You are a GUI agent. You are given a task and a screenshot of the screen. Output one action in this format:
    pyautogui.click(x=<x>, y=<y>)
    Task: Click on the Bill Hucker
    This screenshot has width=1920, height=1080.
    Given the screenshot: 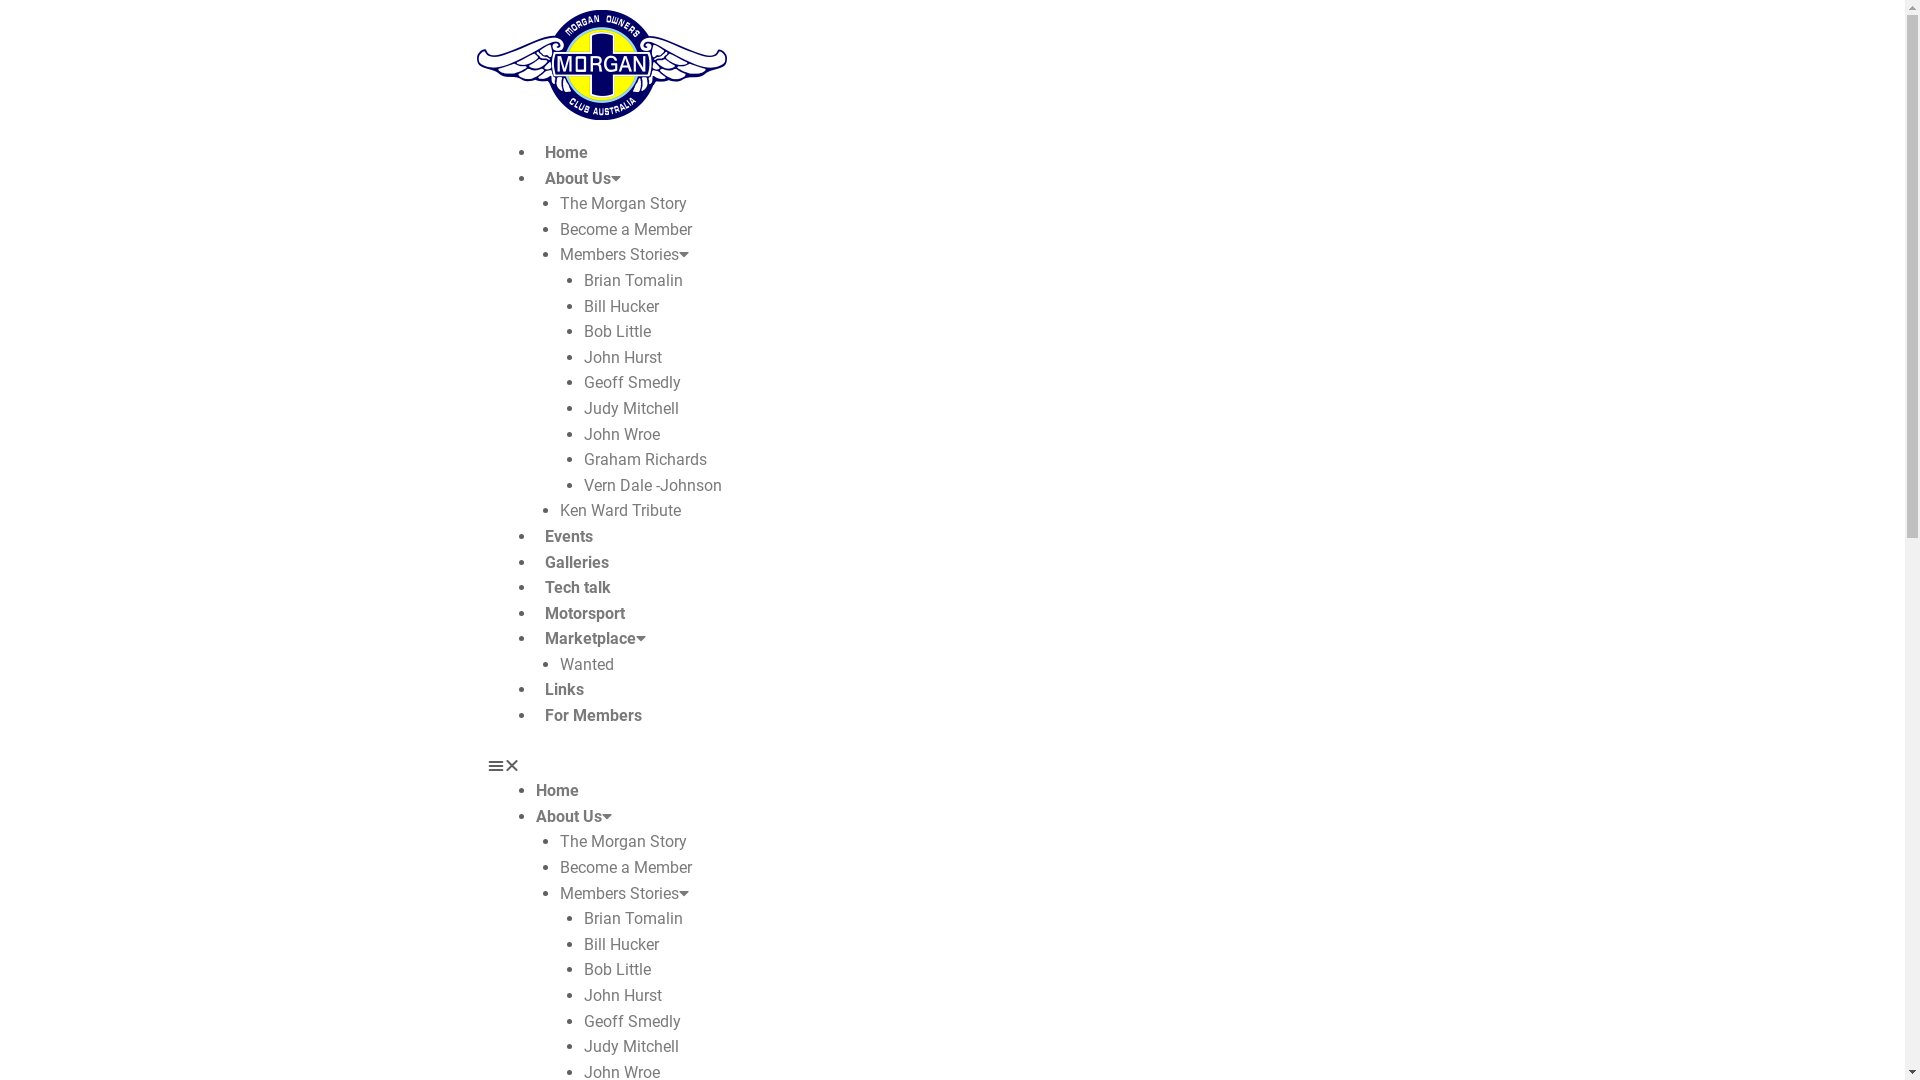 What is the action you would take?
    pyautogui.click(x=622, y=306)
    